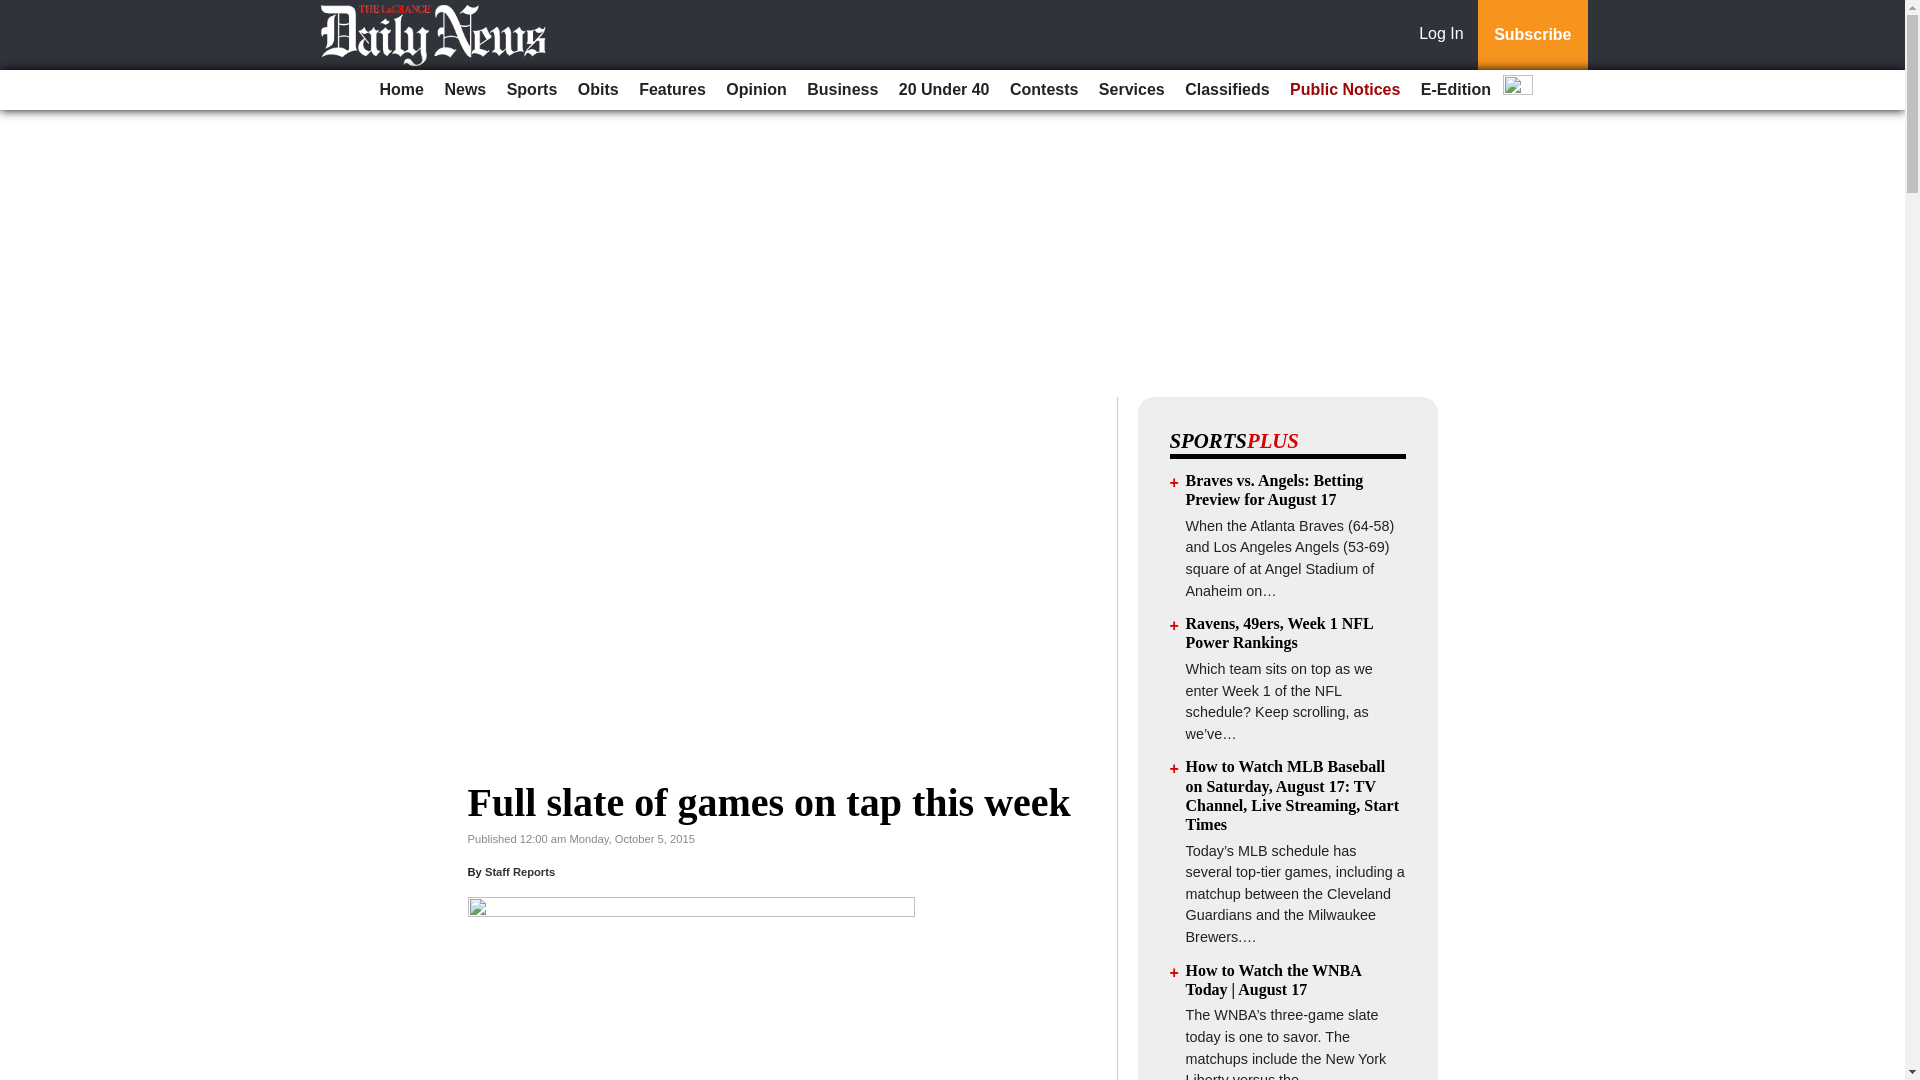  What do you see at coordinates (1456, 90) in the screenshot?
I see `E-Edition` at bounding box center [1456, 90].